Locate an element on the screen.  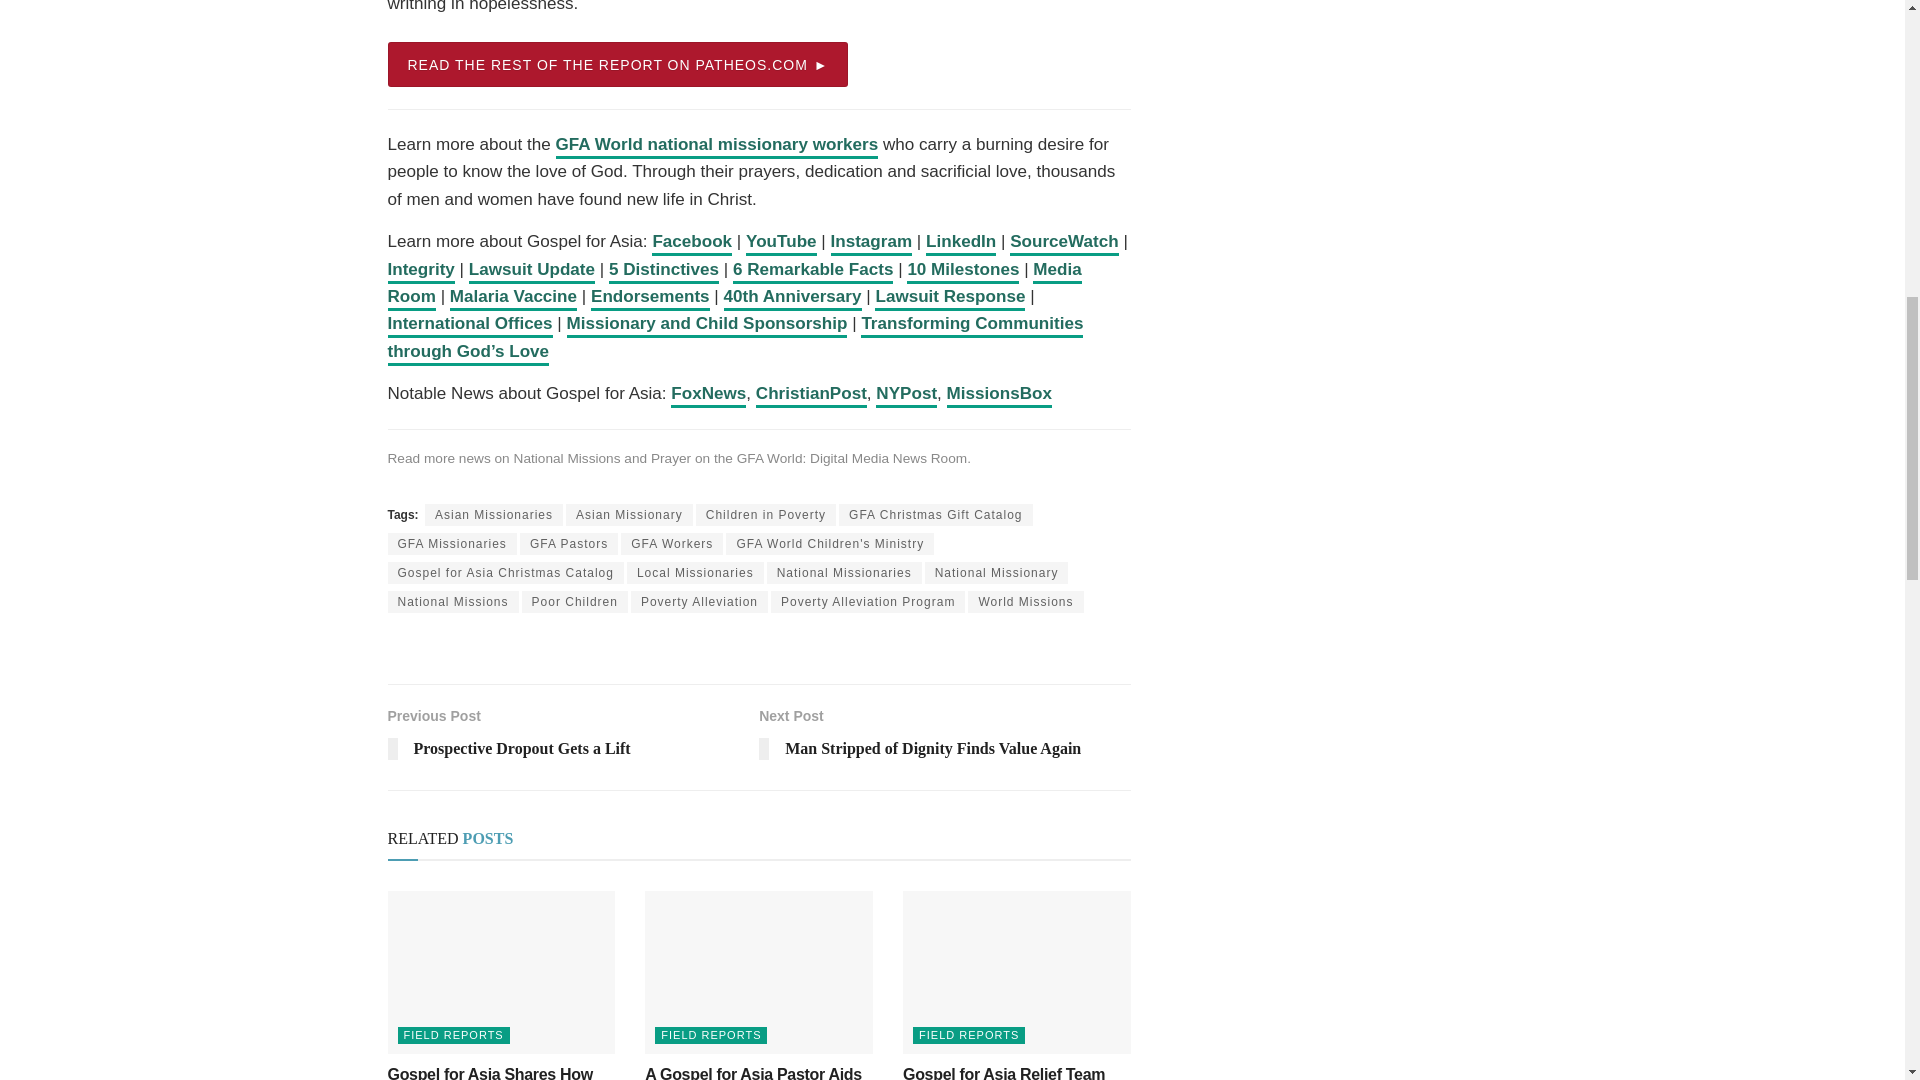
GFA World: Digital Media News Room is located at coordinates (852, 458).